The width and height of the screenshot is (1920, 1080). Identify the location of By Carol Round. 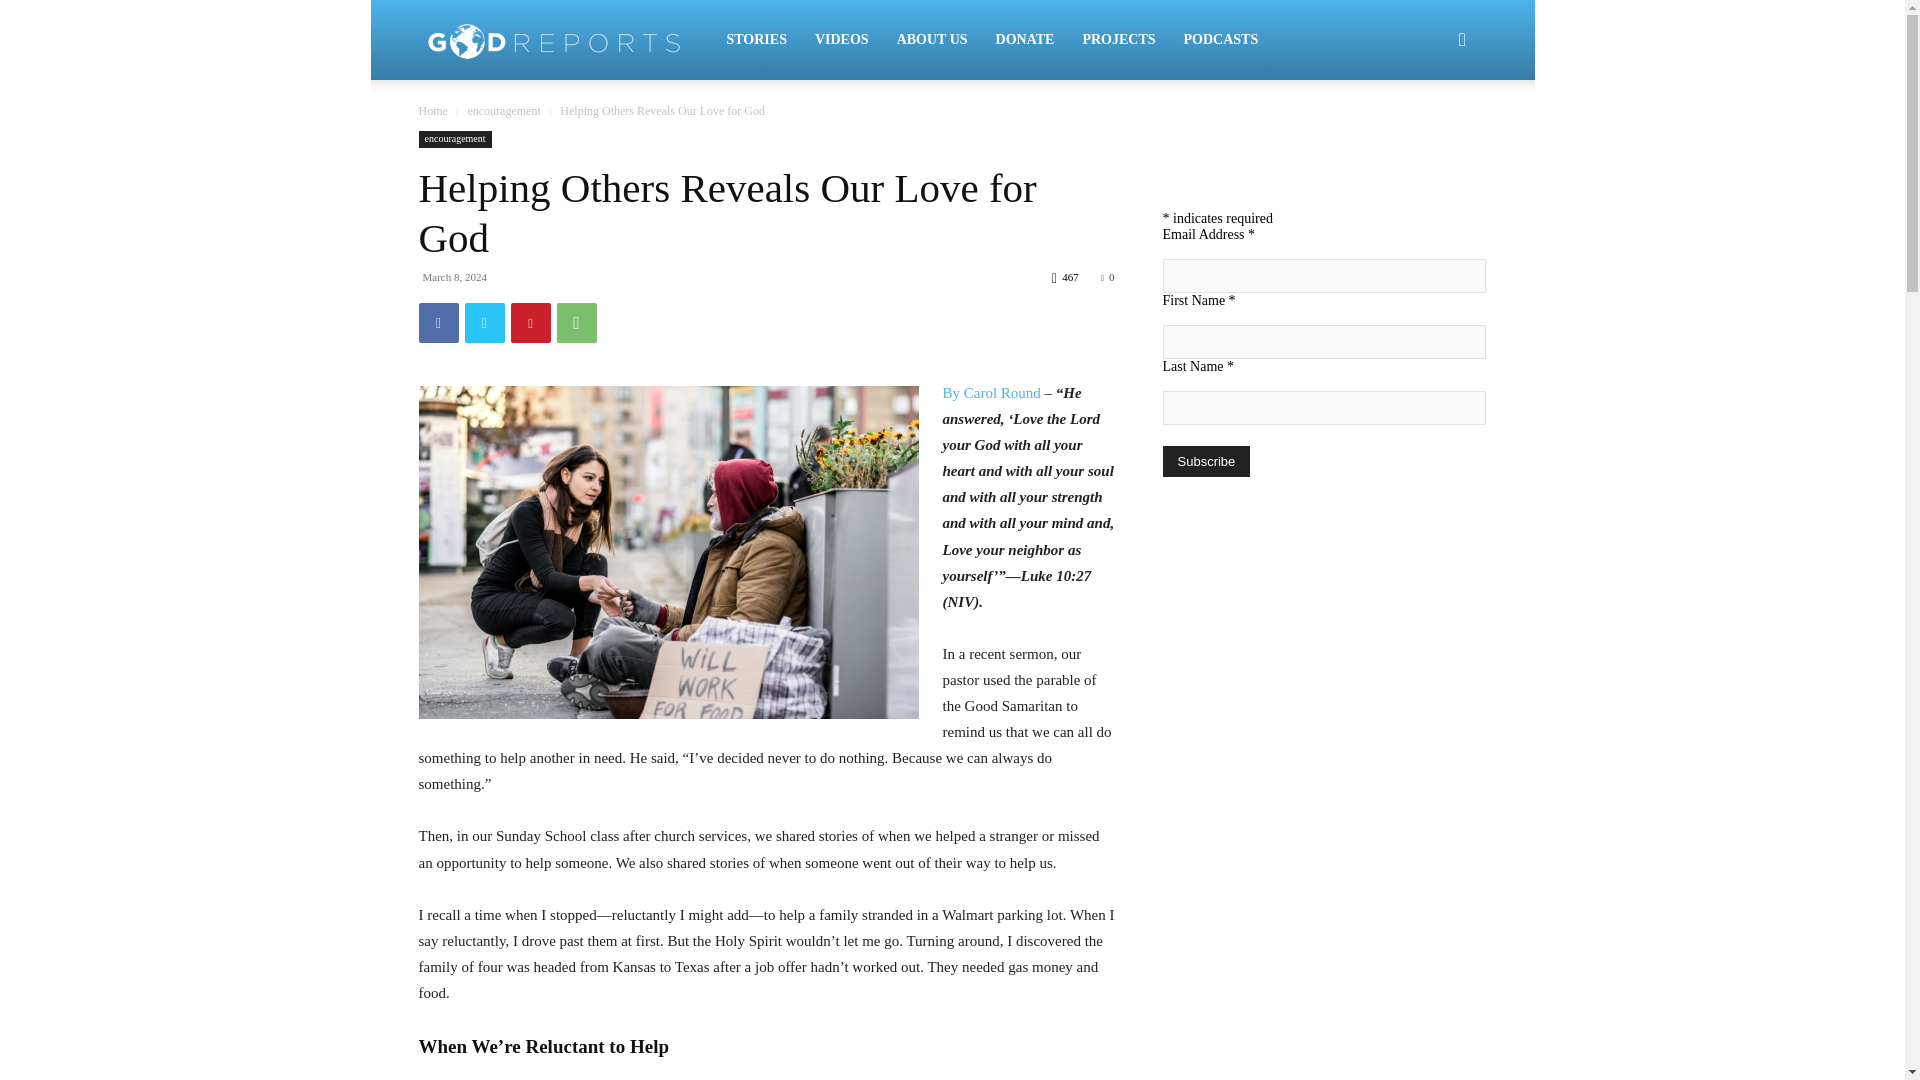
(991, 392).